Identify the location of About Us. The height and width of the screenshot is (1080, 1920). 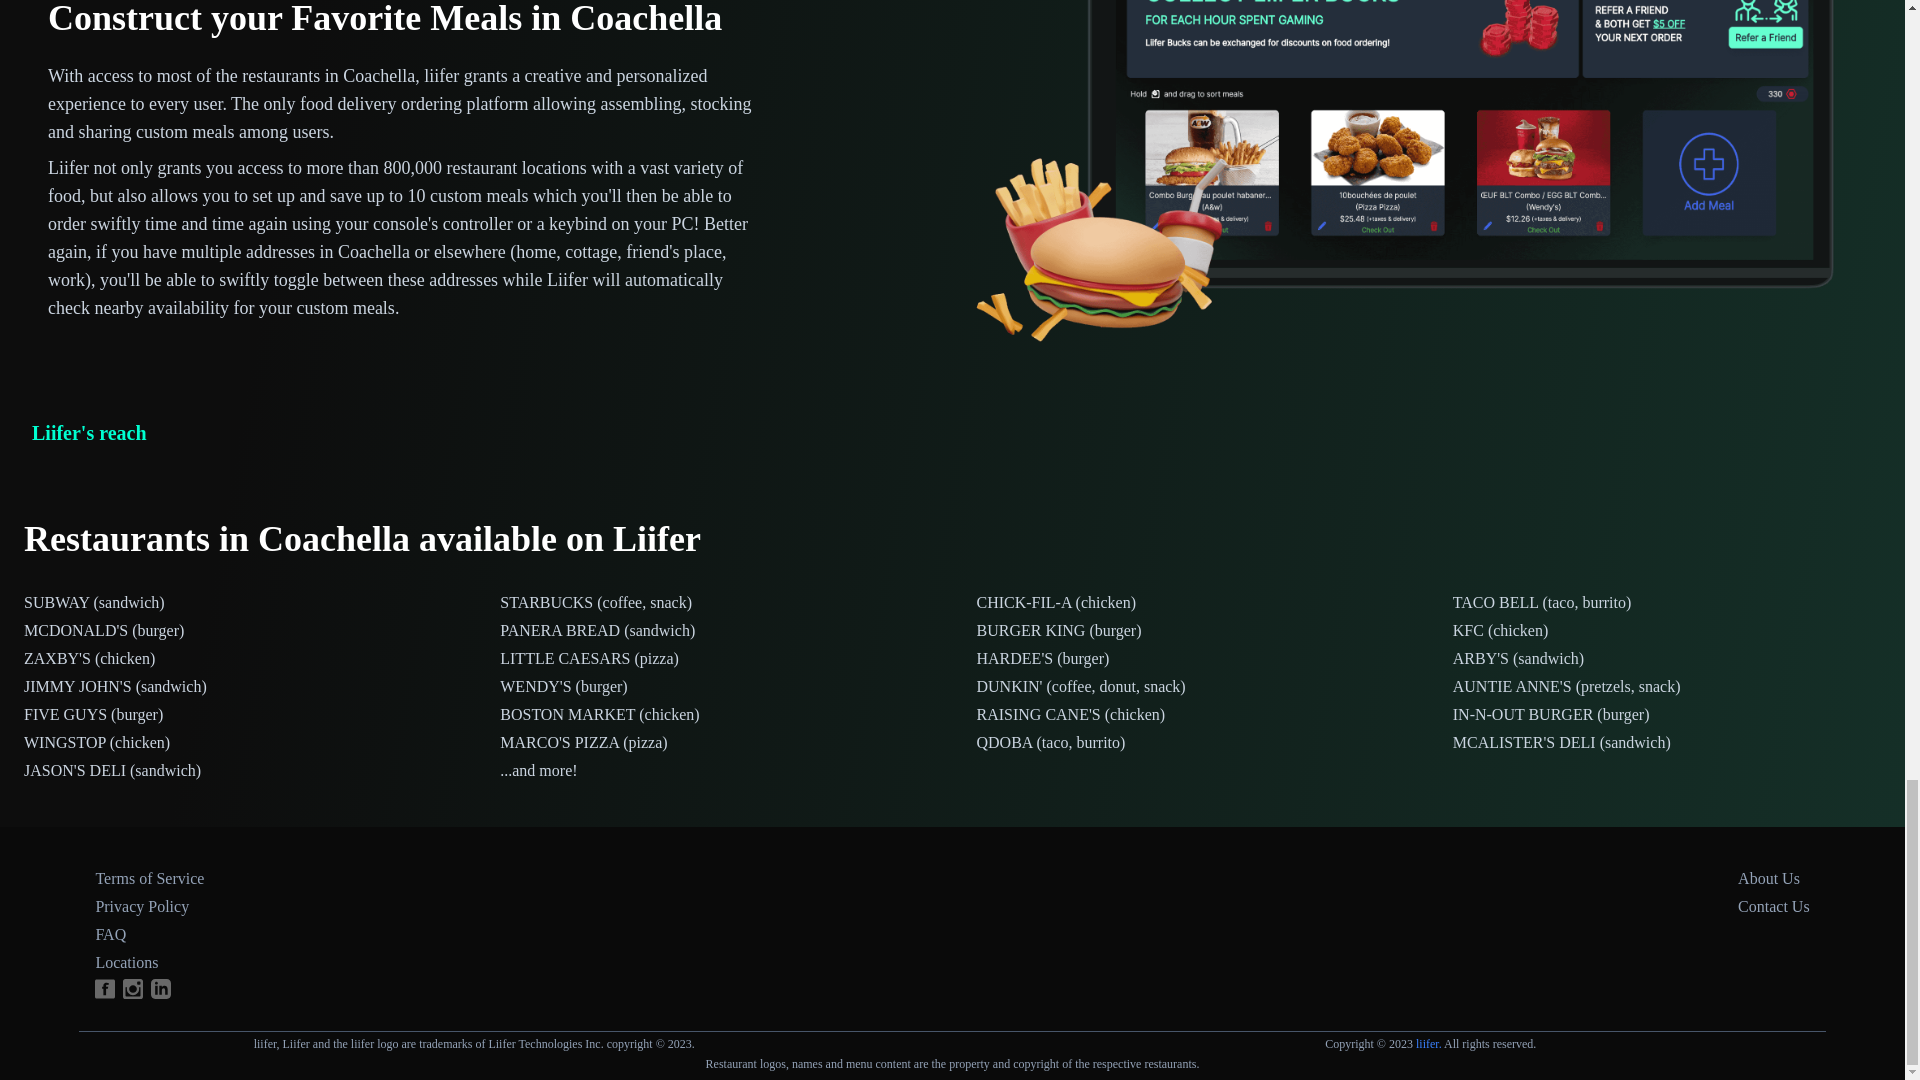
(1768, 878).